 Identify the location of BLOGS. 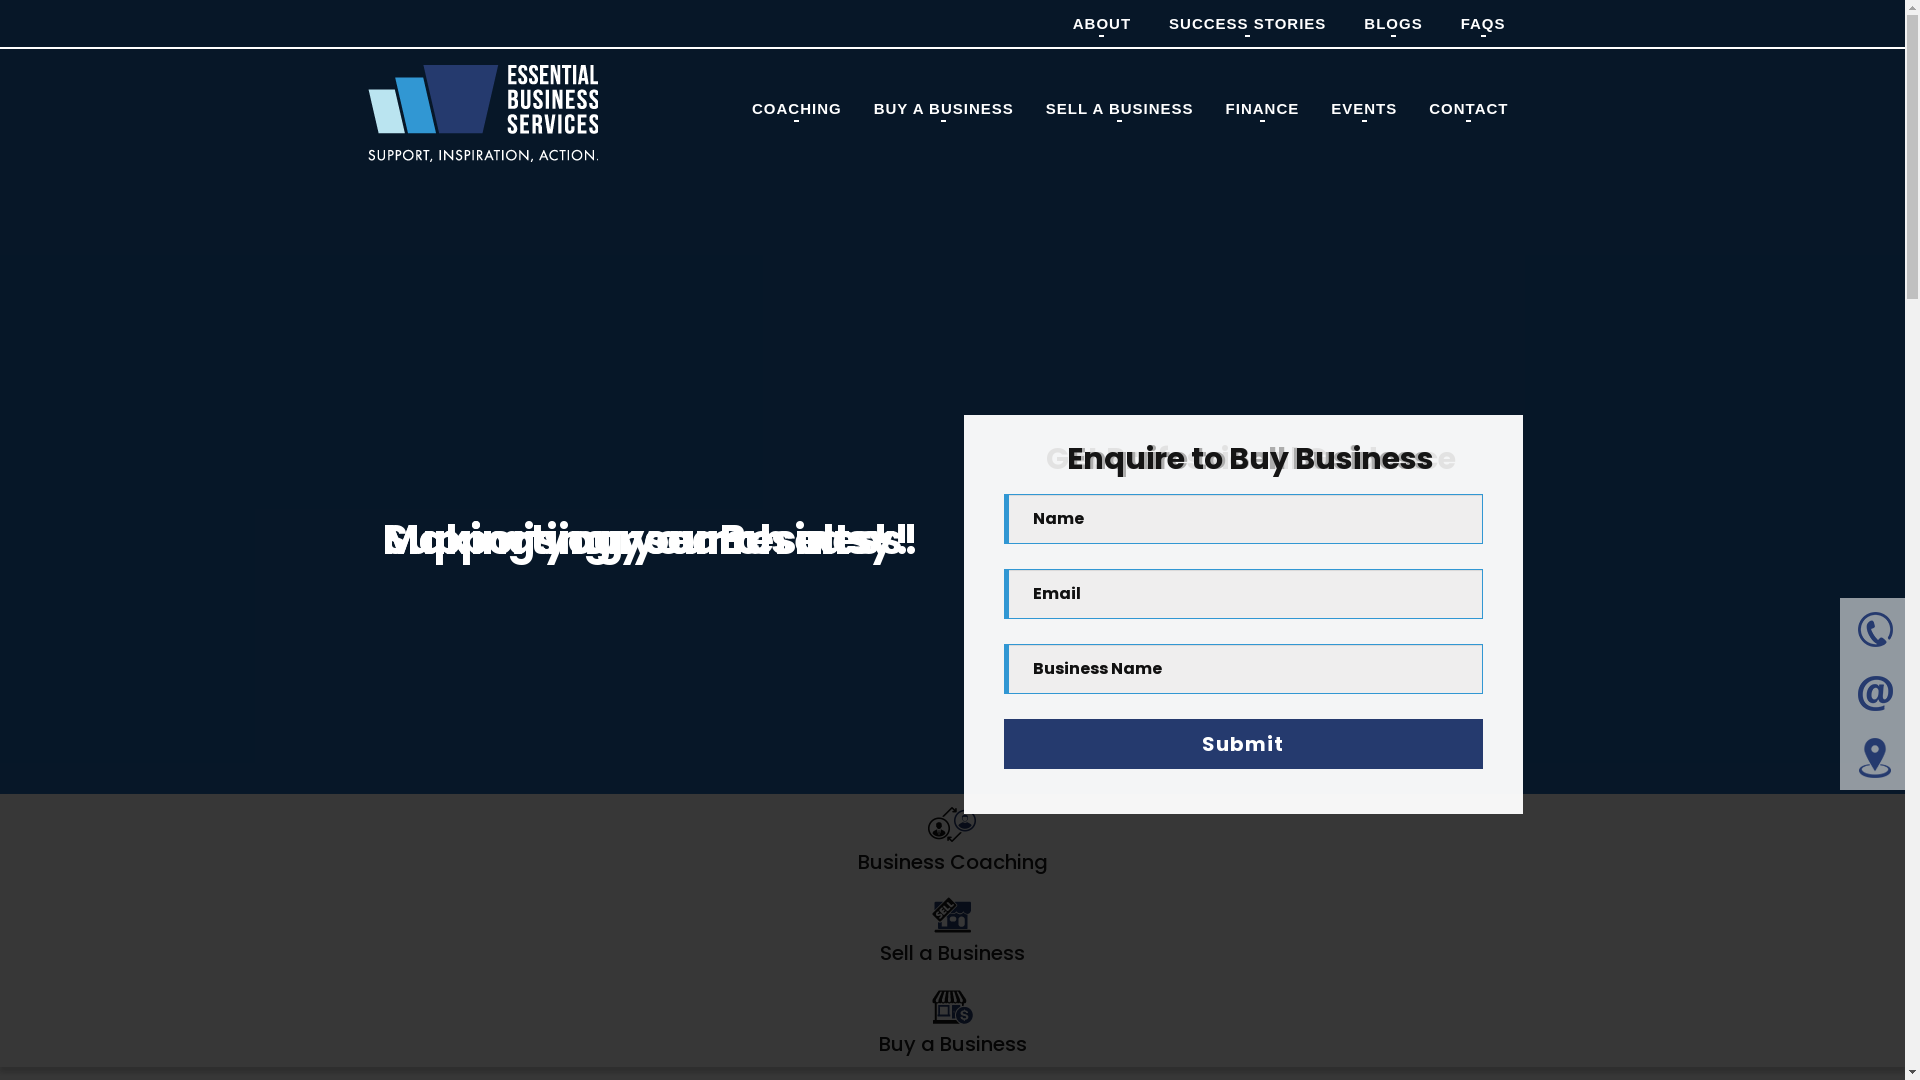
(1393, 24).